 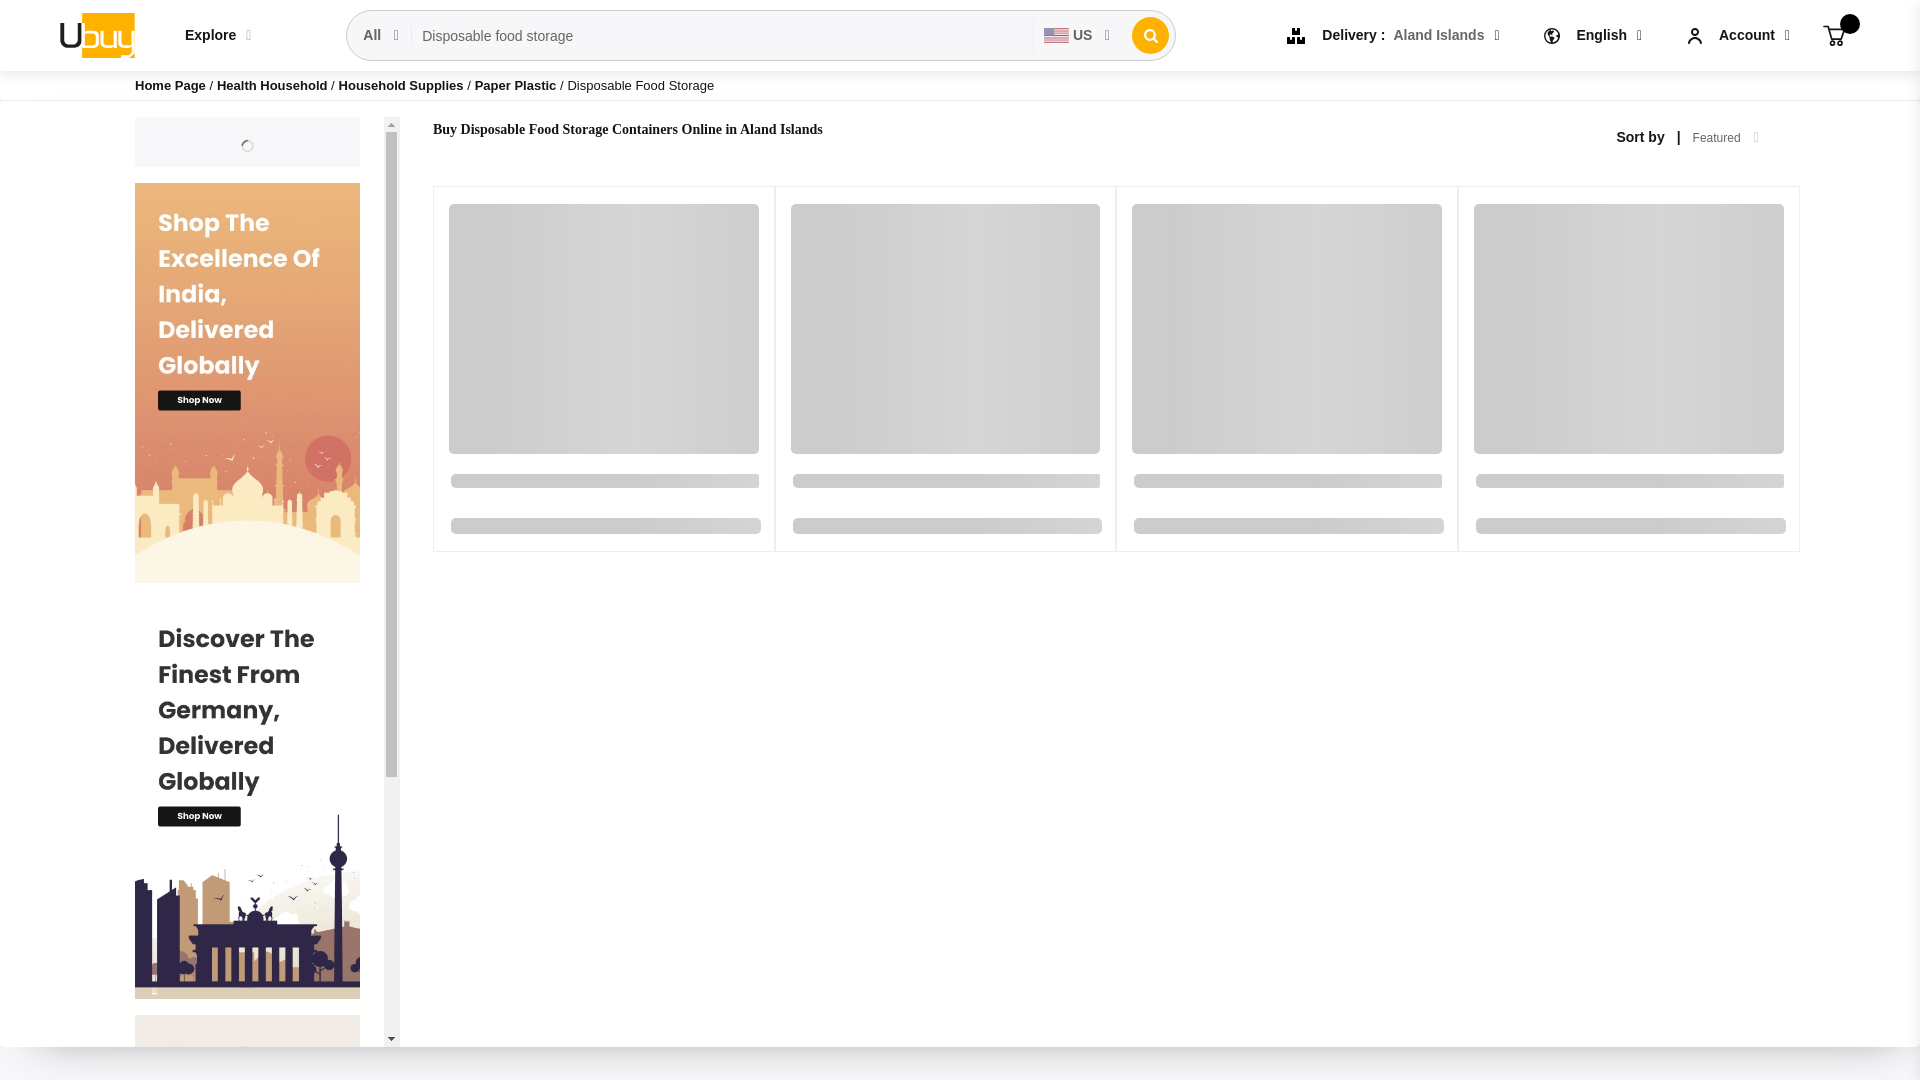 I want to click on Health Household, so click(x=273, y=84).